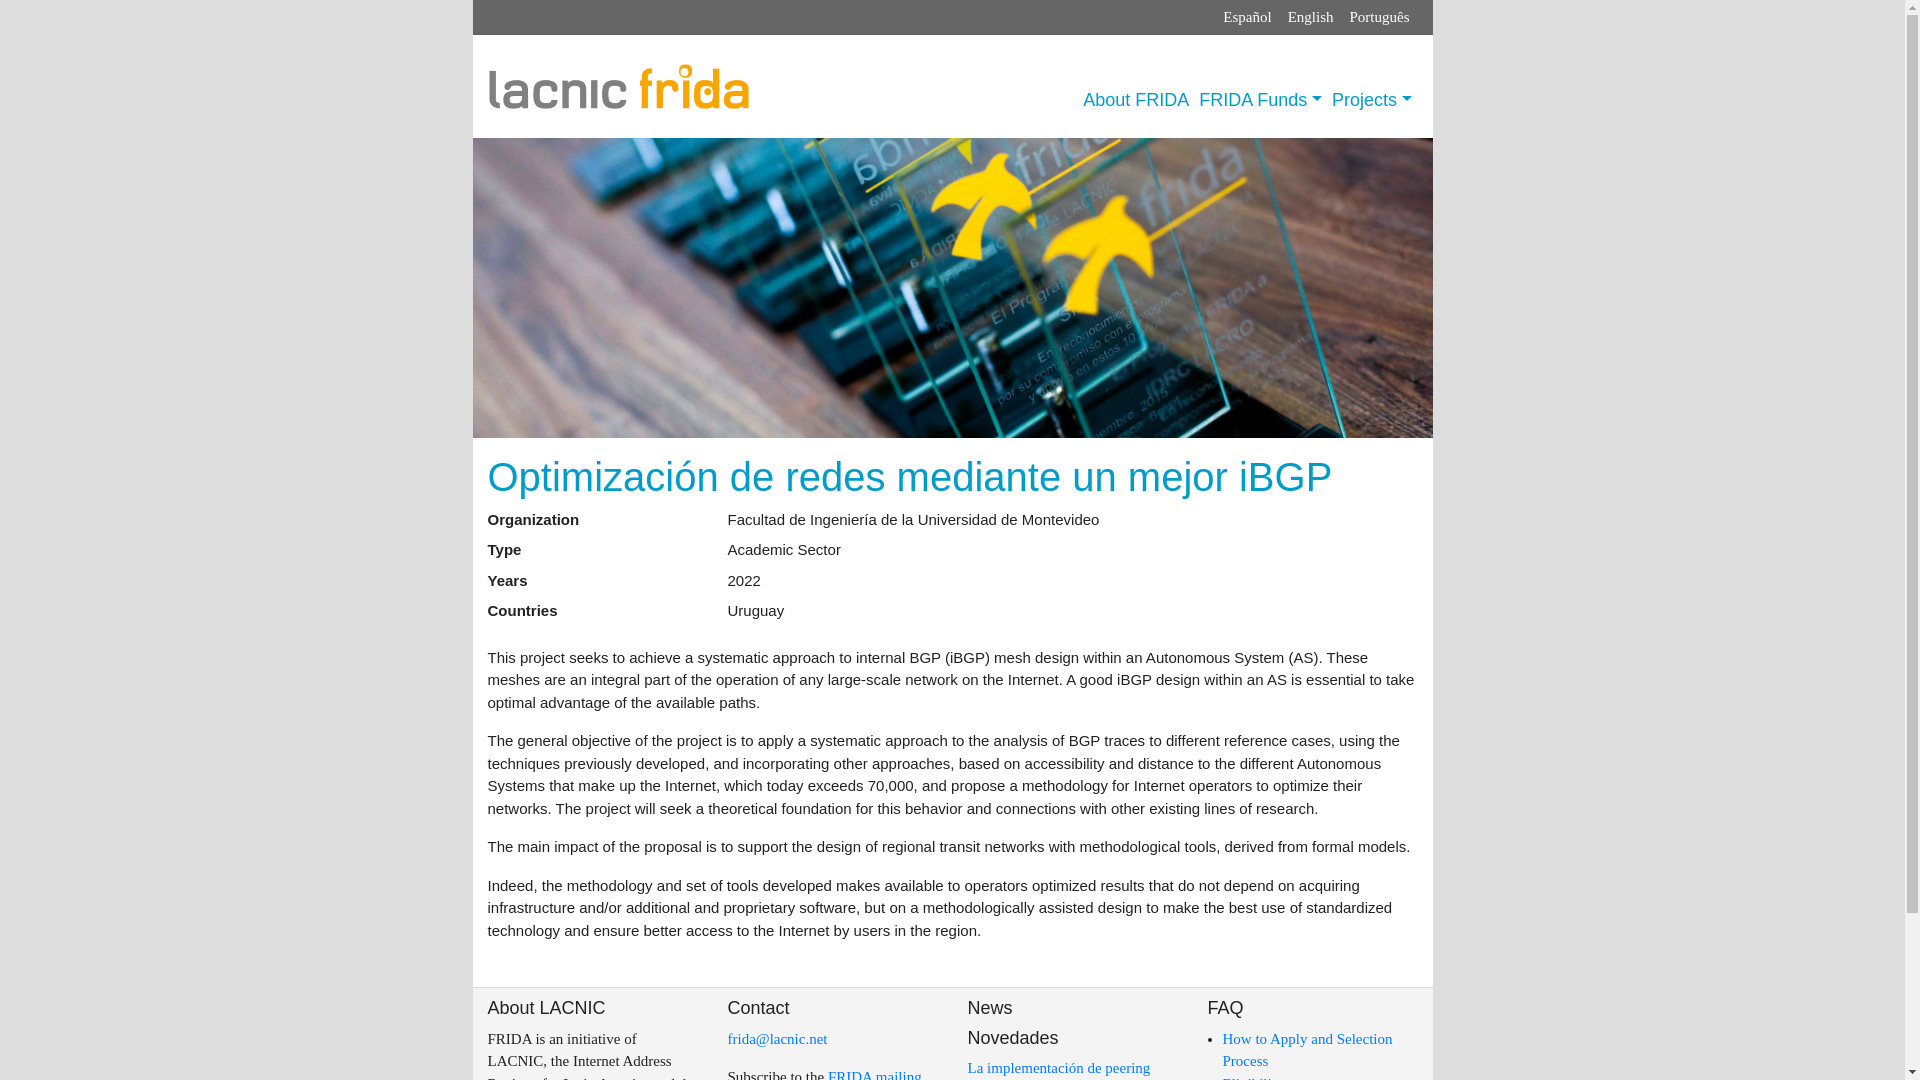 Image resolution: width=1920 pixels, height=1080 pixels. What do you see at coordinates (1136, 100) in the screenshot?
I see `About FRIDA` at bounding box center [1136, 100].